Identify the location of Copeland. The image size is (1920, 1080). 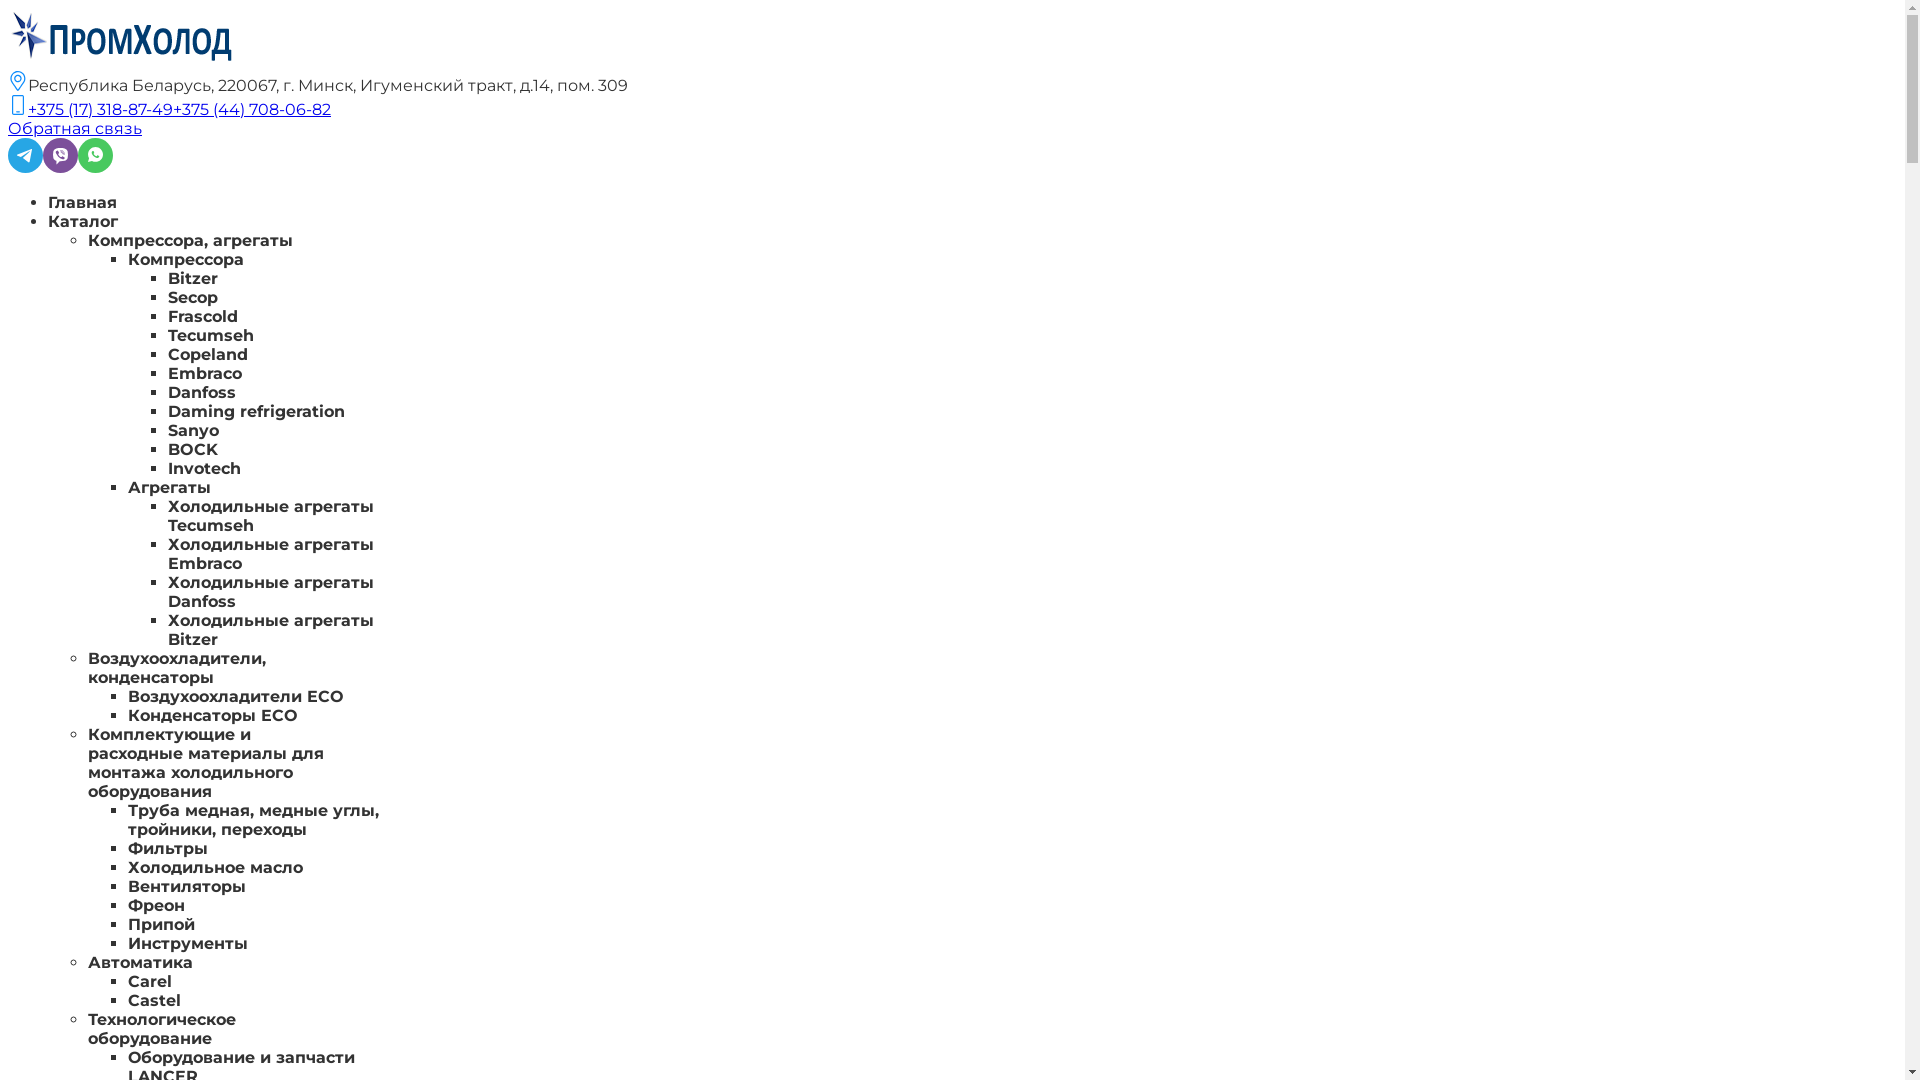
(208, 354).